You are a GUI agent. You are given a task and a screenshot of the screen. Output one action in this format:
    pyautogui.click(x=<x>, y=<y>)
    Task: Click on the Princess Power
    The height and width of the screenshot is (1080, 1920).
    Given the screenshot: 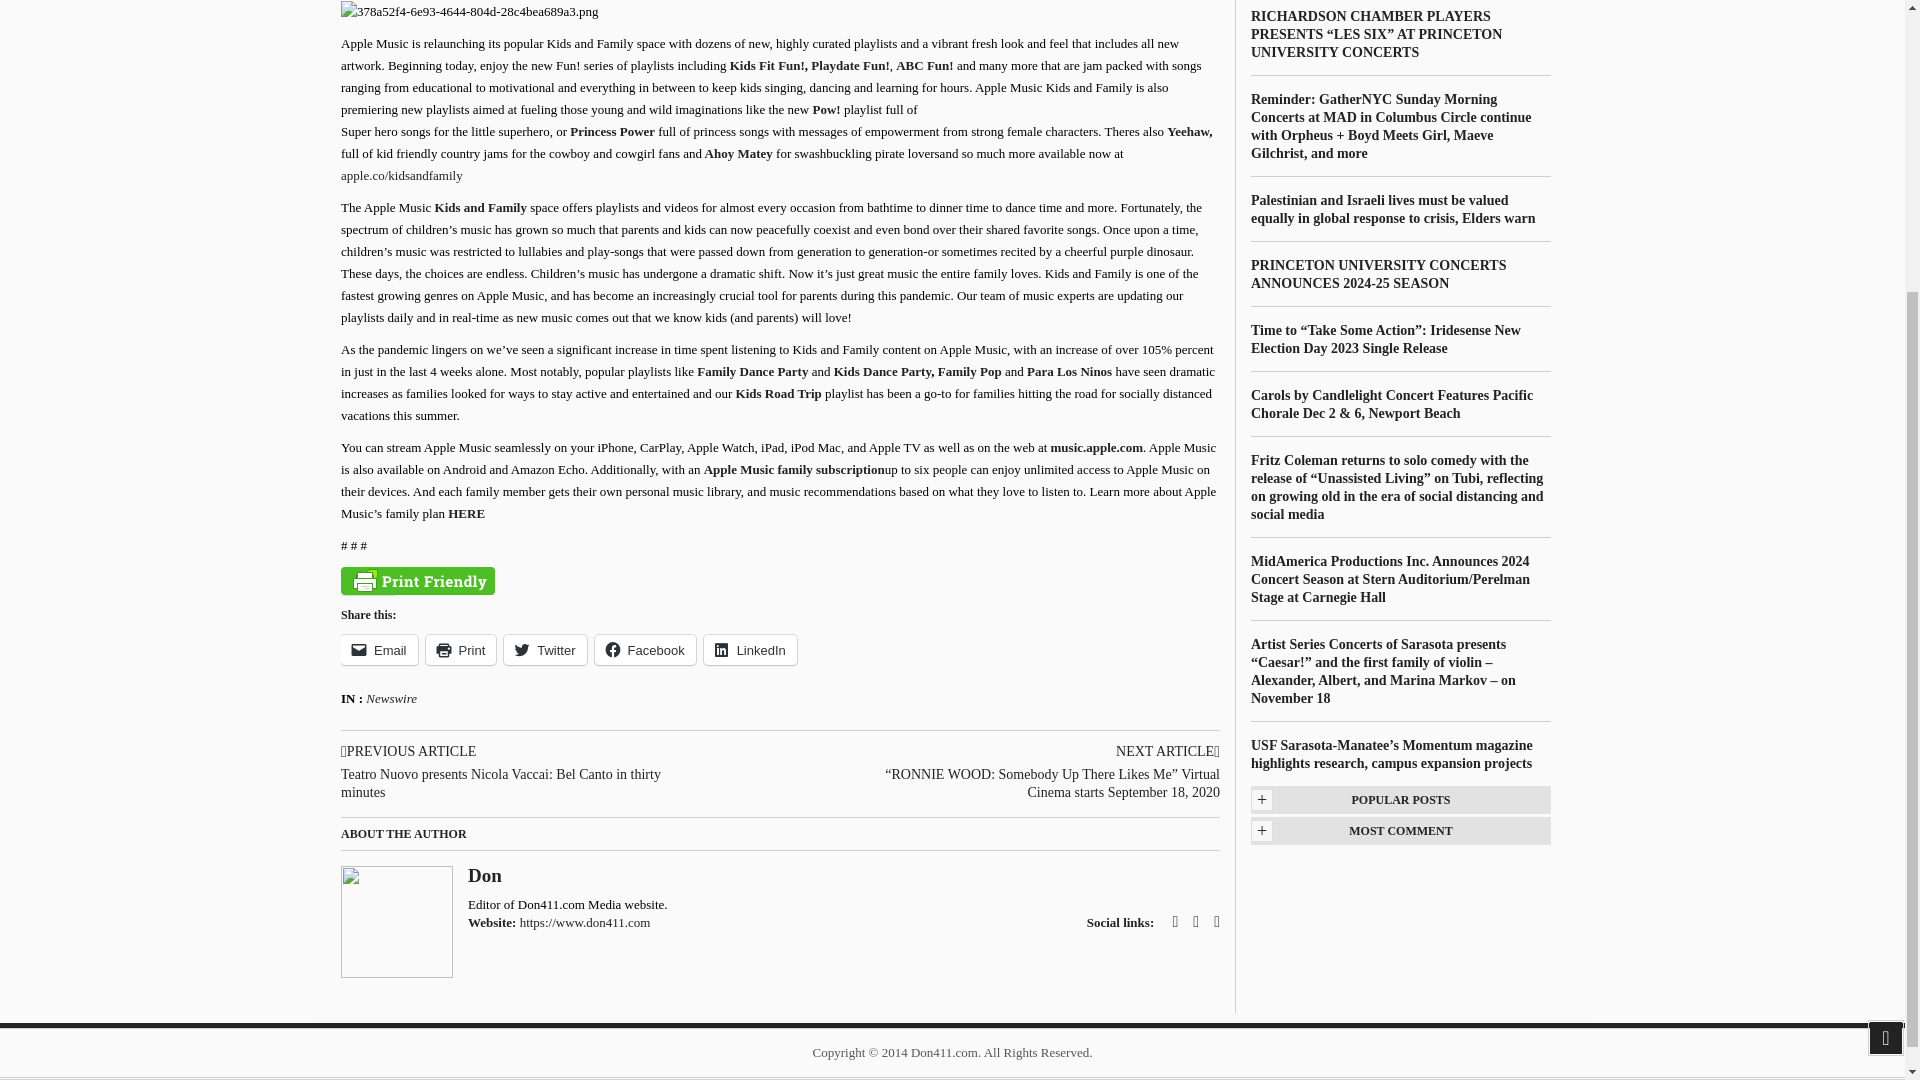 What is the action you would take?
    pyautogui.click(x=612, y=132)
    